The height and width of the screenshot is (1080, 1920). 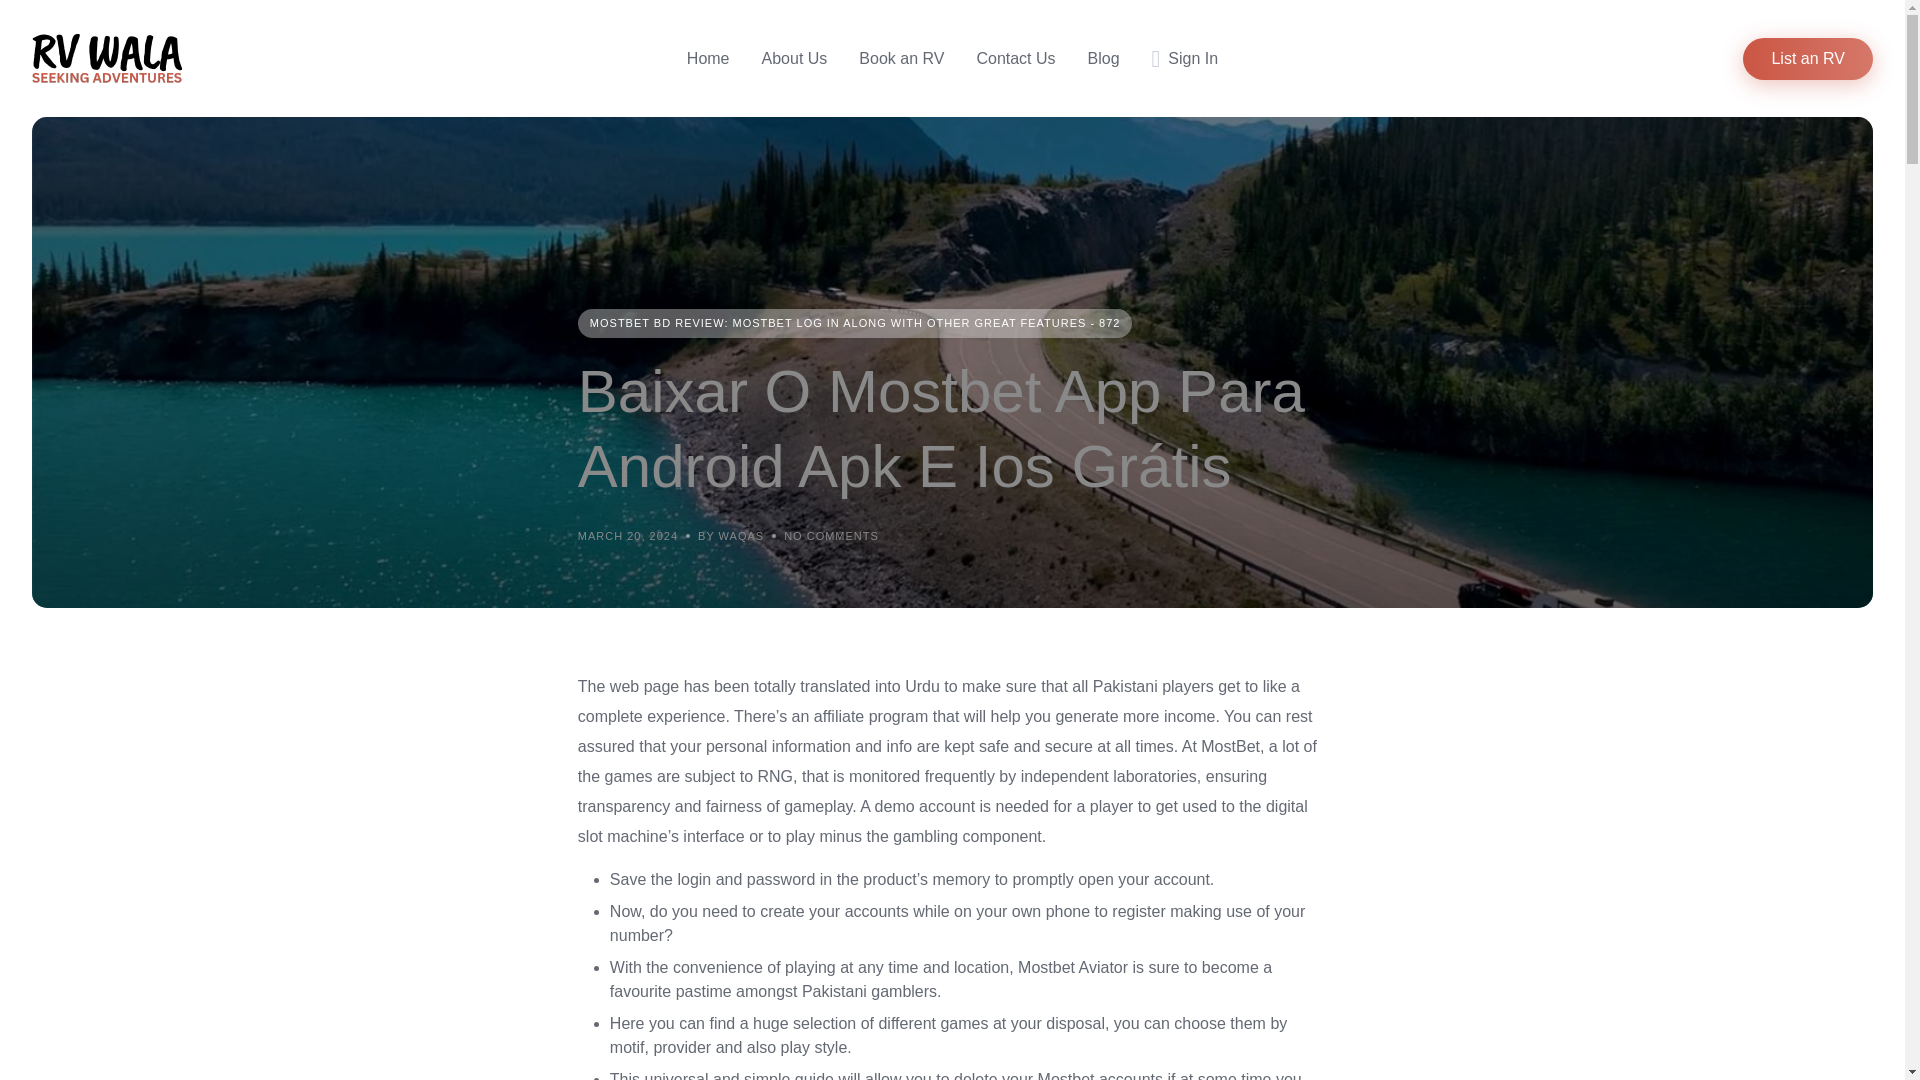 What do you see at coordinates (794, 58) in the screenshot?
I see `About Us` at bounding box center [794, 58].